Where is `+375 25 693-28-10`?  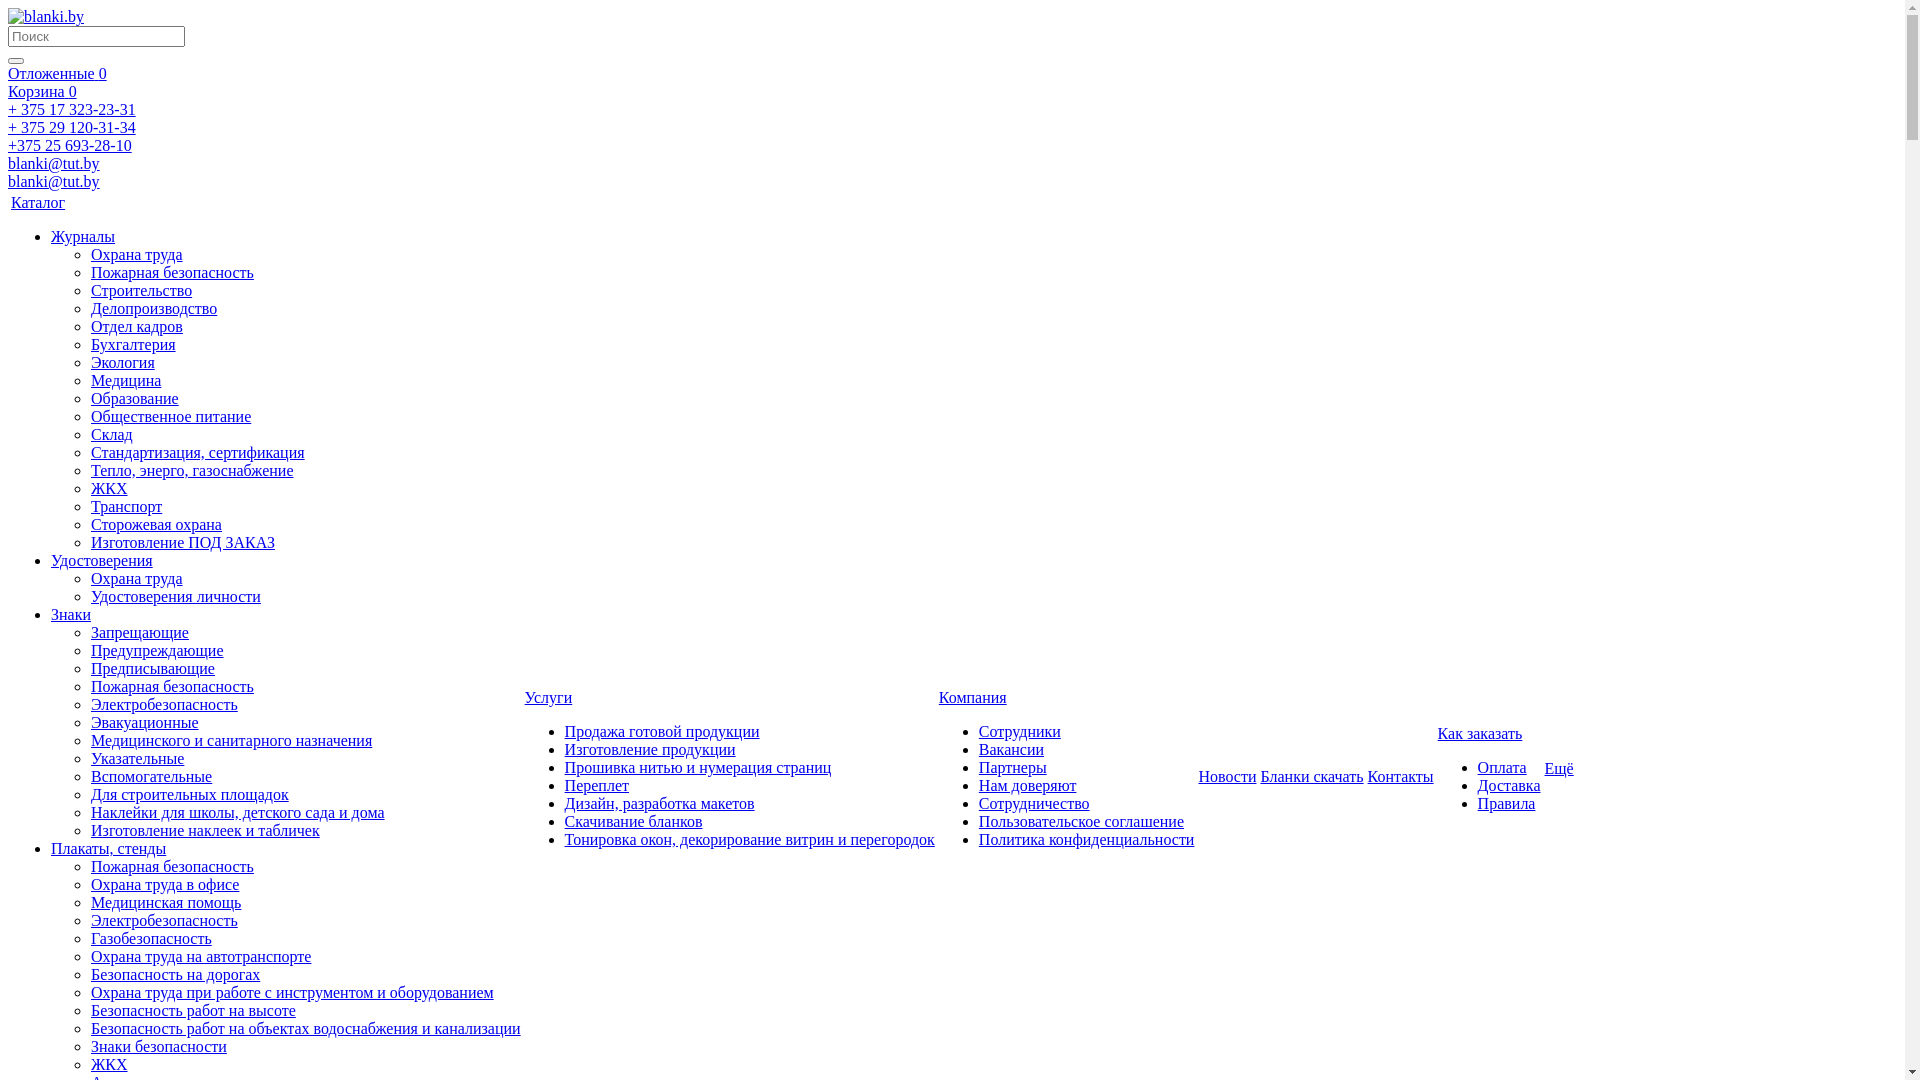 +375 25 693-28-10 is located at coordinates (70, 146).